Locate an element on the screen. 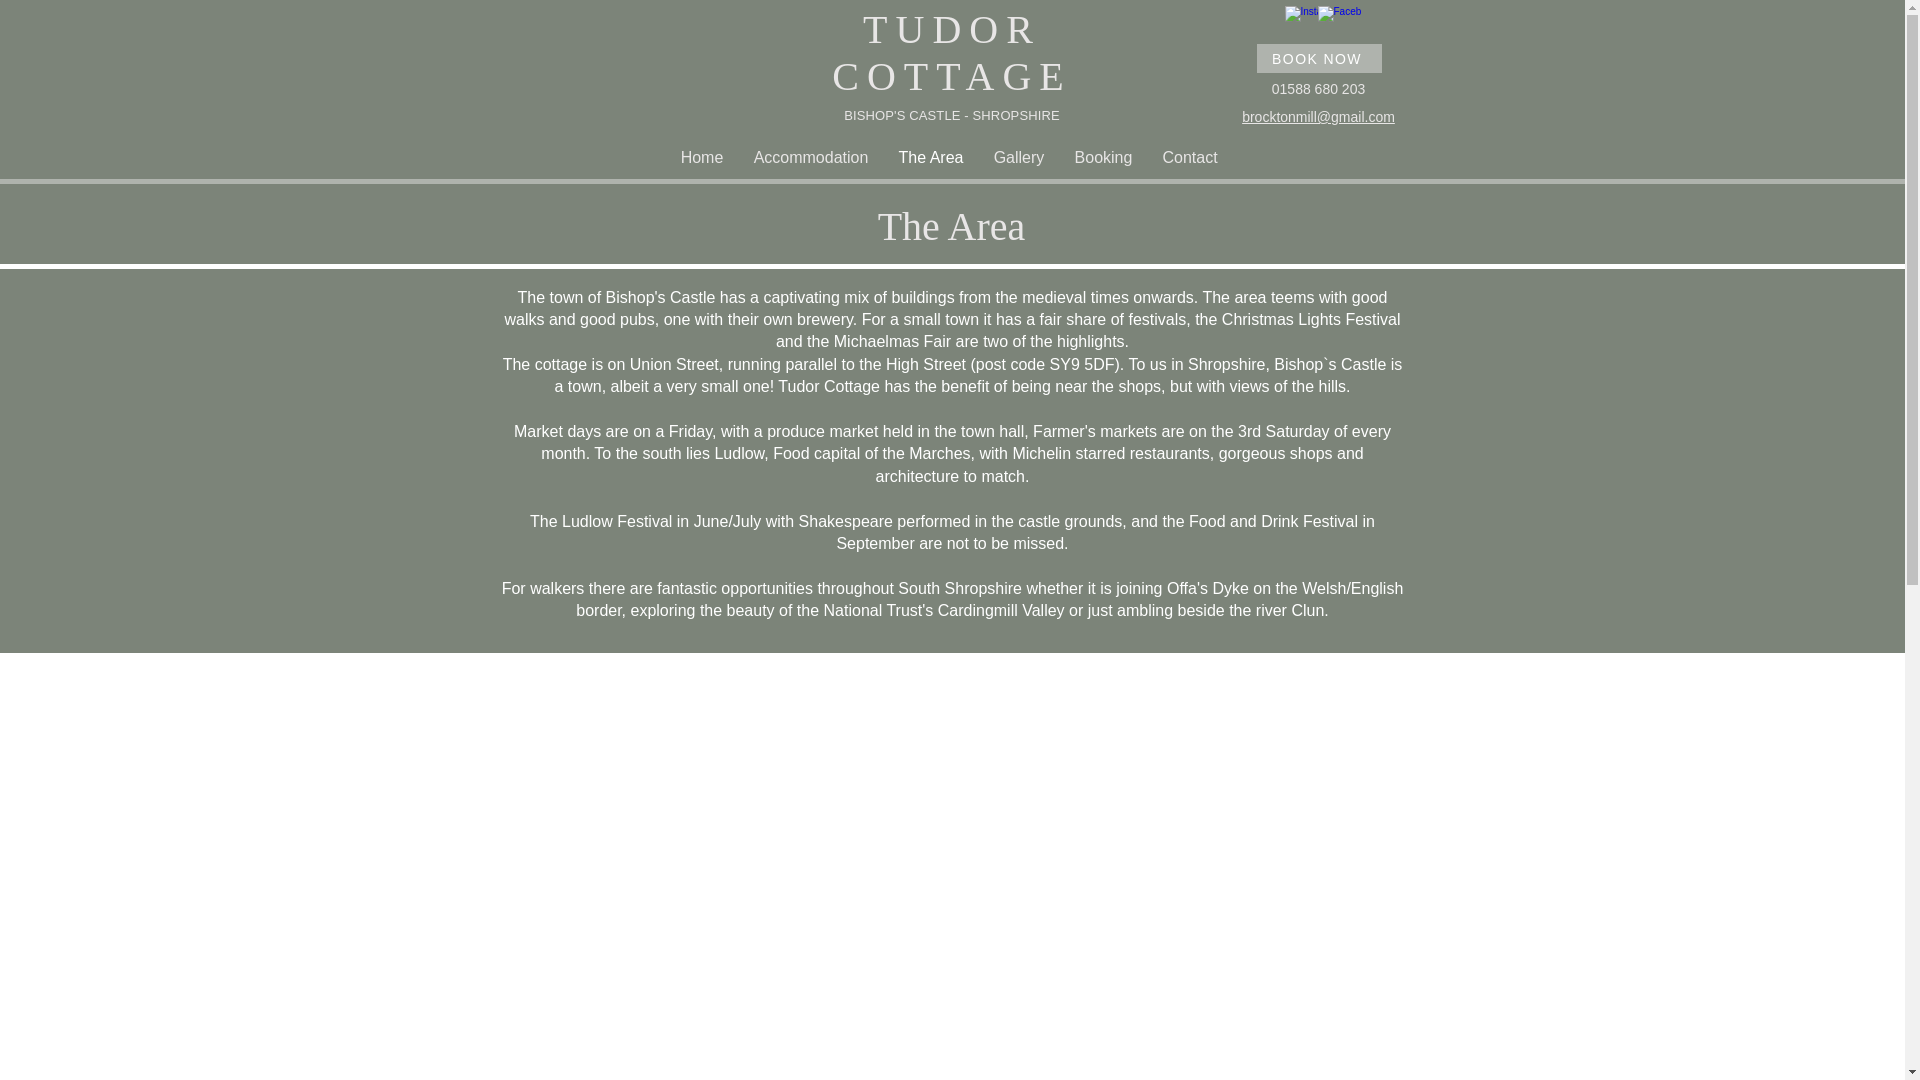 The width and height of the screenshot is (1920, 1080). Accommodation is located at coordinates (810, 157).